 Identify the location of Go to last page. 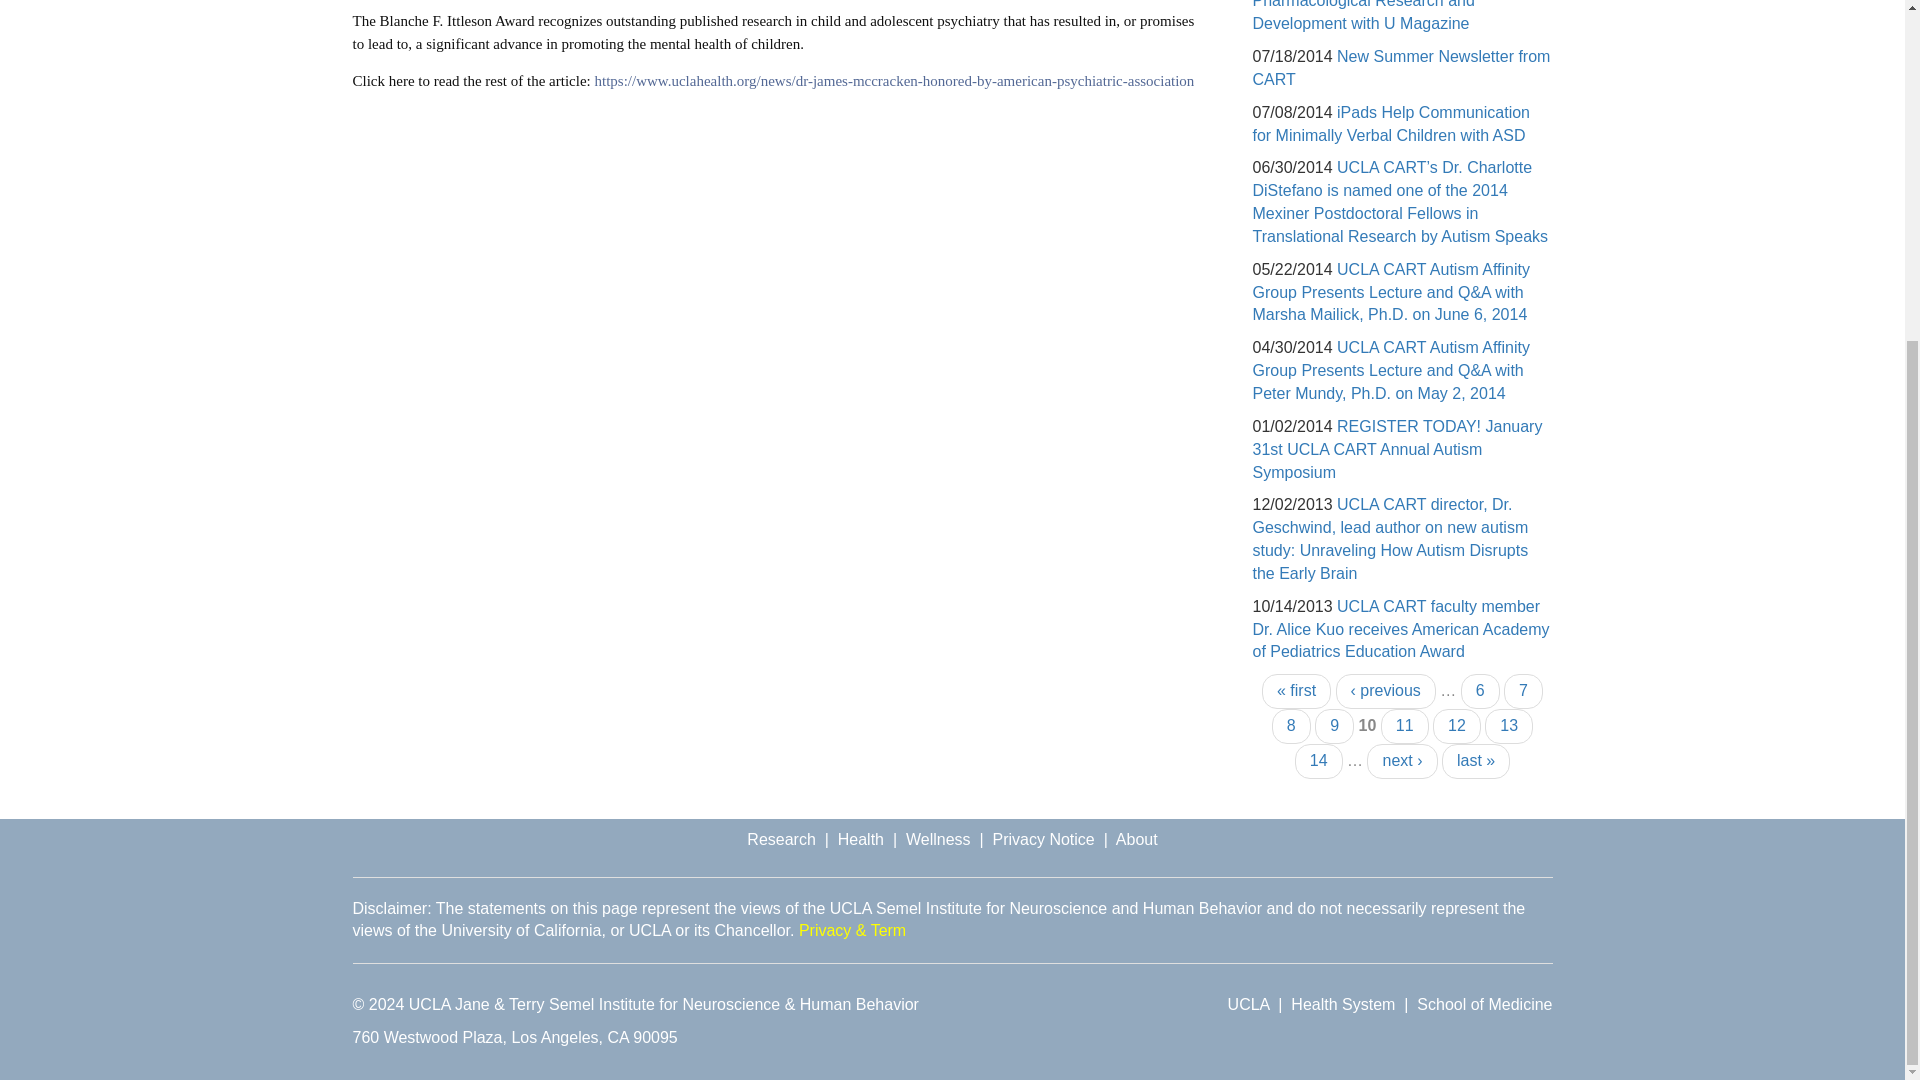
(1475, 761).